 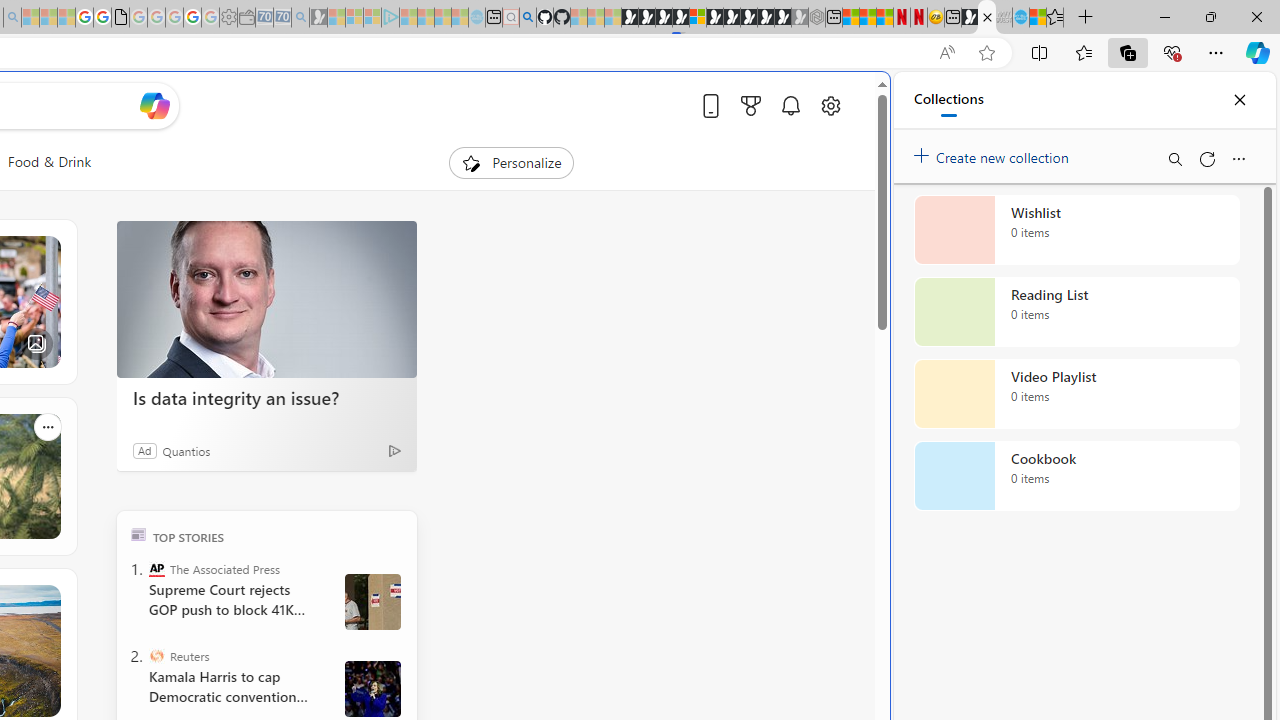 I want to click on More options menu, so click(x=1238, y=158).